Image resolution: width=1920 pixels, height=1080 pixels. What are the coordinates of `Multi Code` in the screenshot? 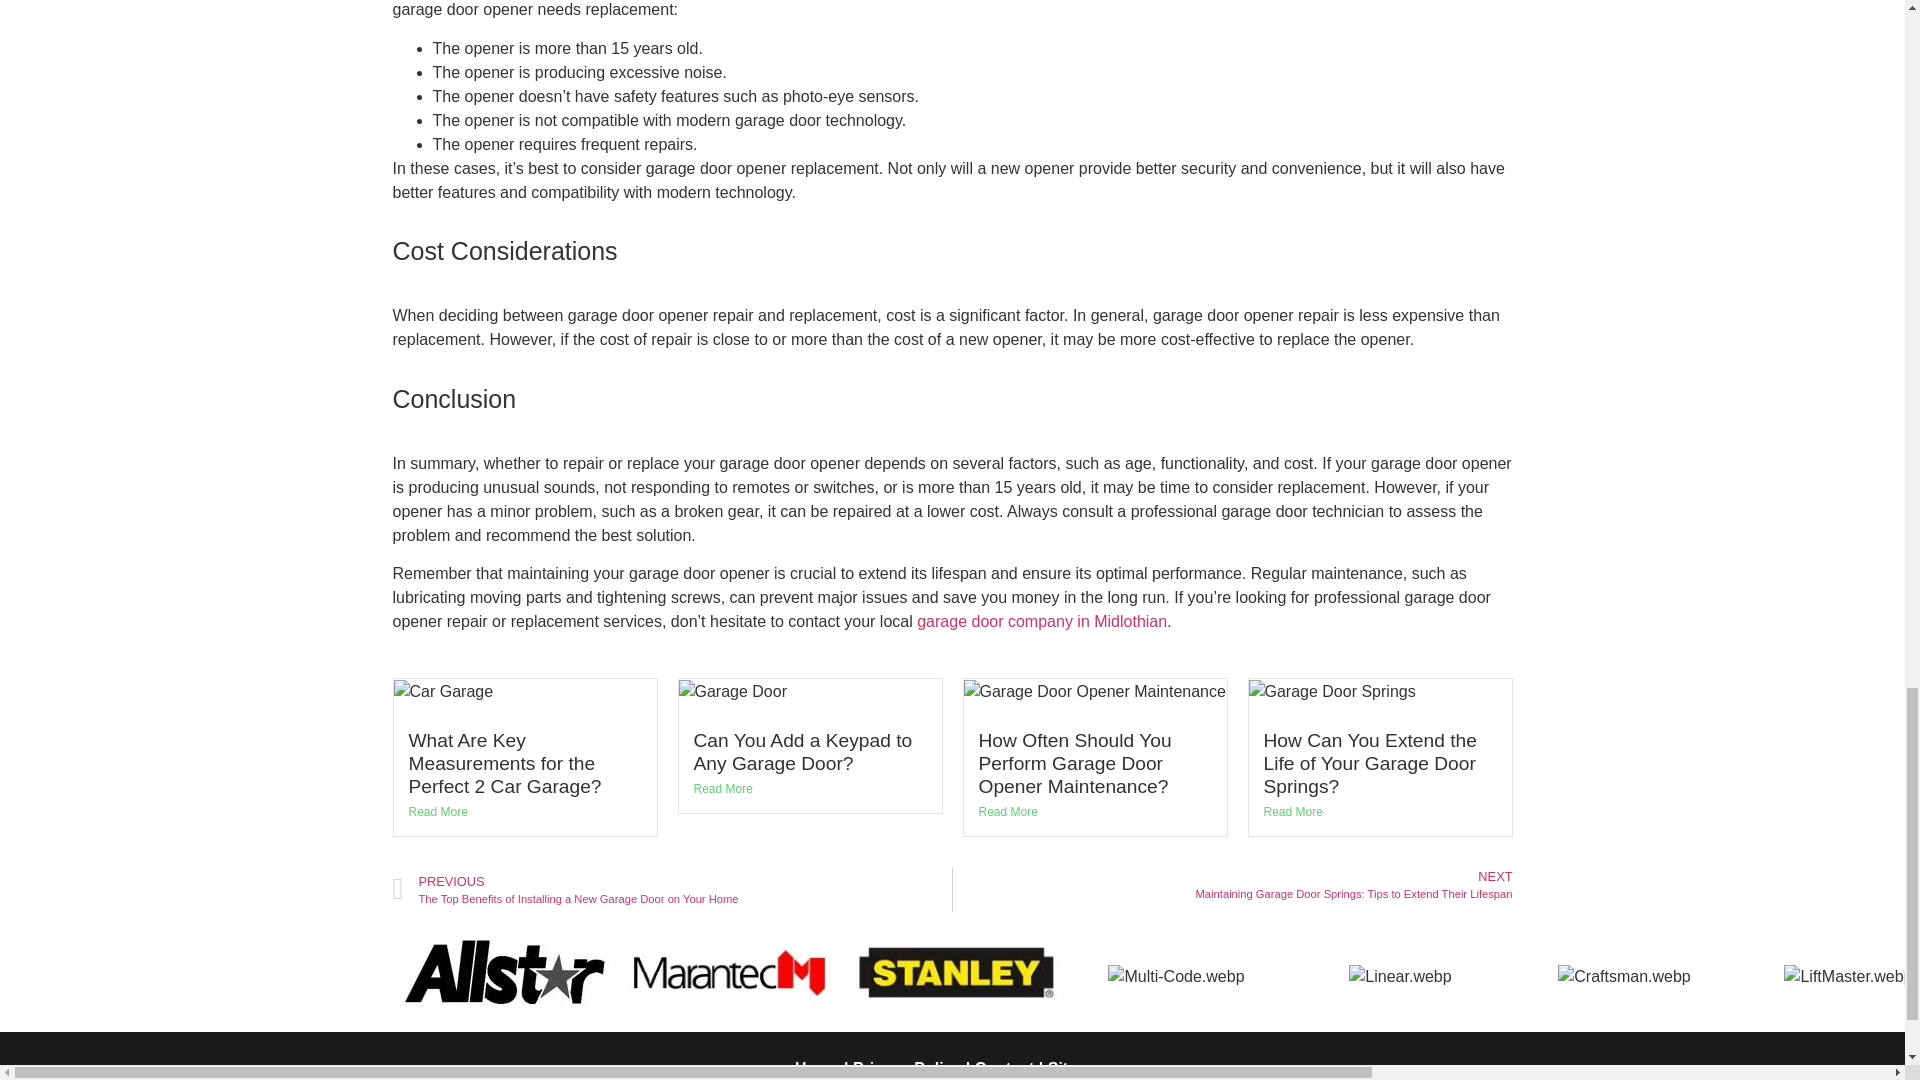 It's located at (1176, 977).